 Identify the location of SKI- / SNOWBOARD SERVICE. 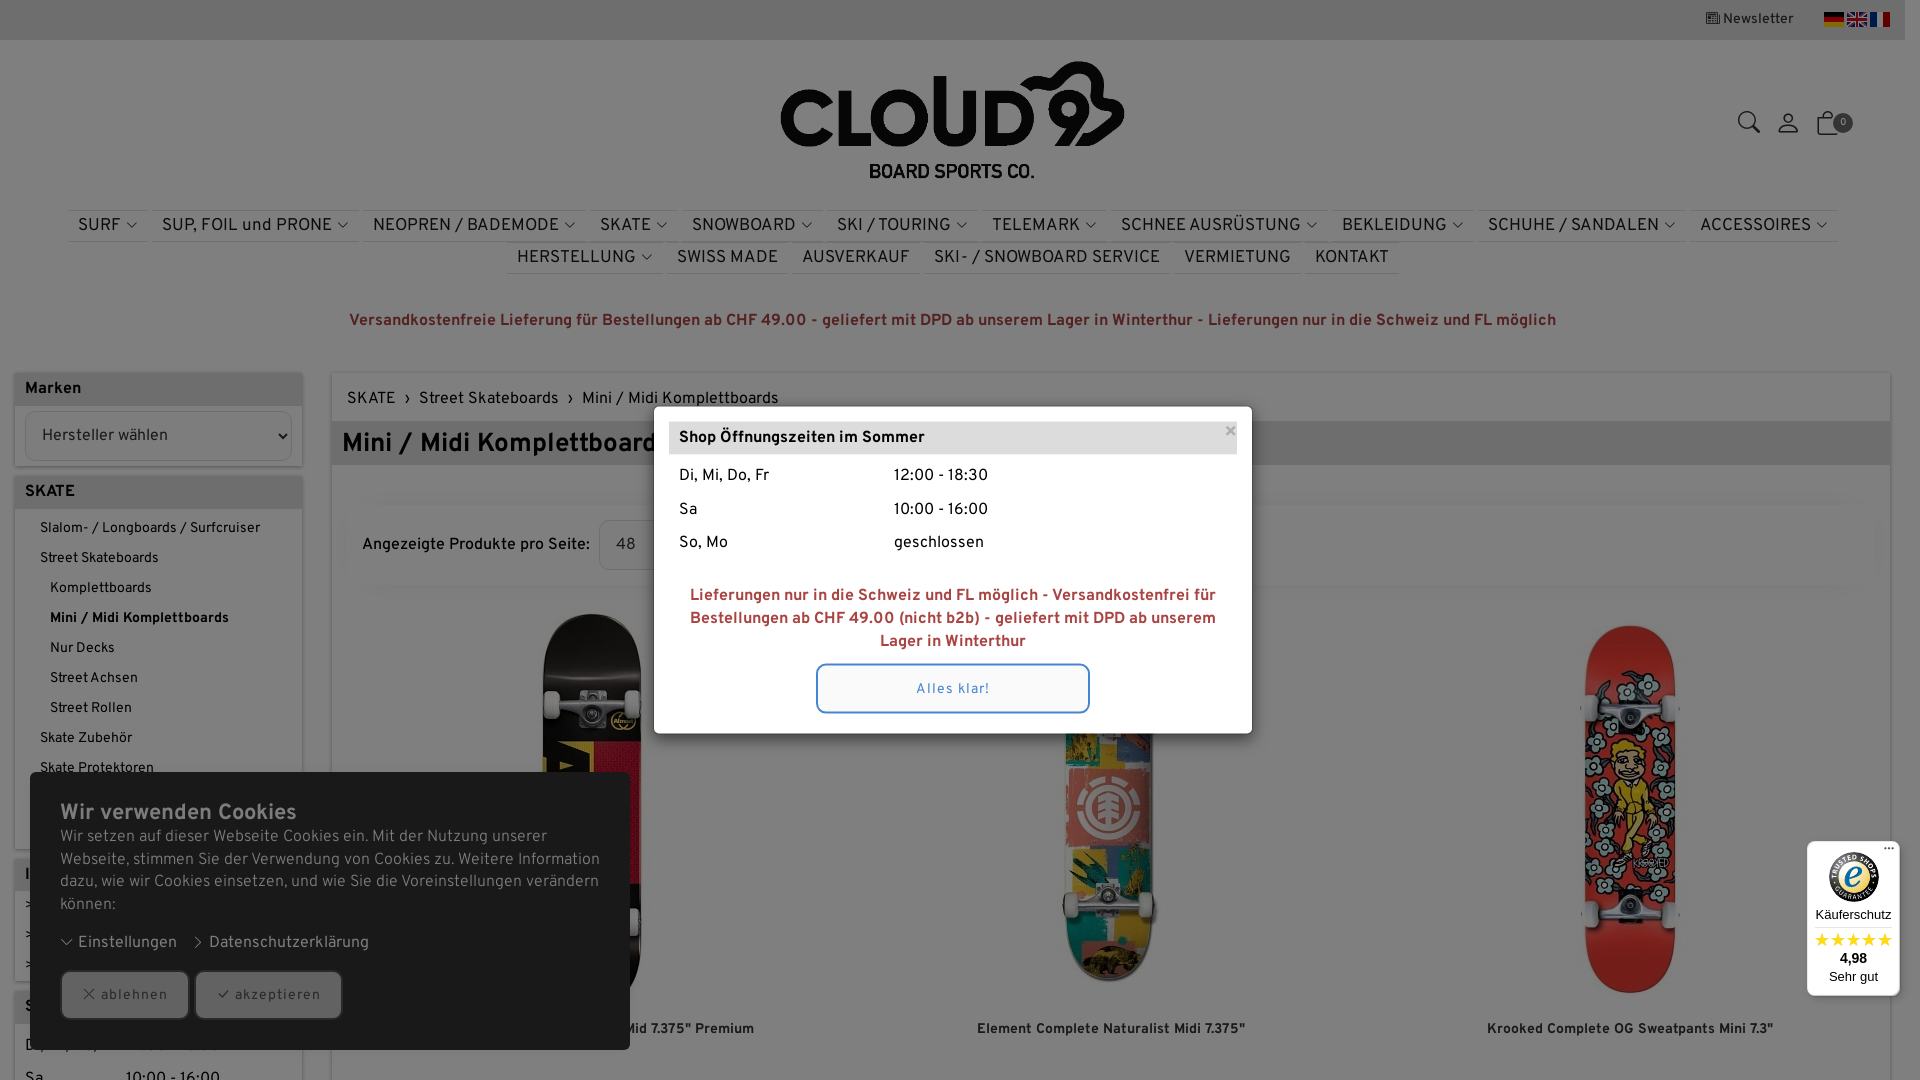
(130, 906).